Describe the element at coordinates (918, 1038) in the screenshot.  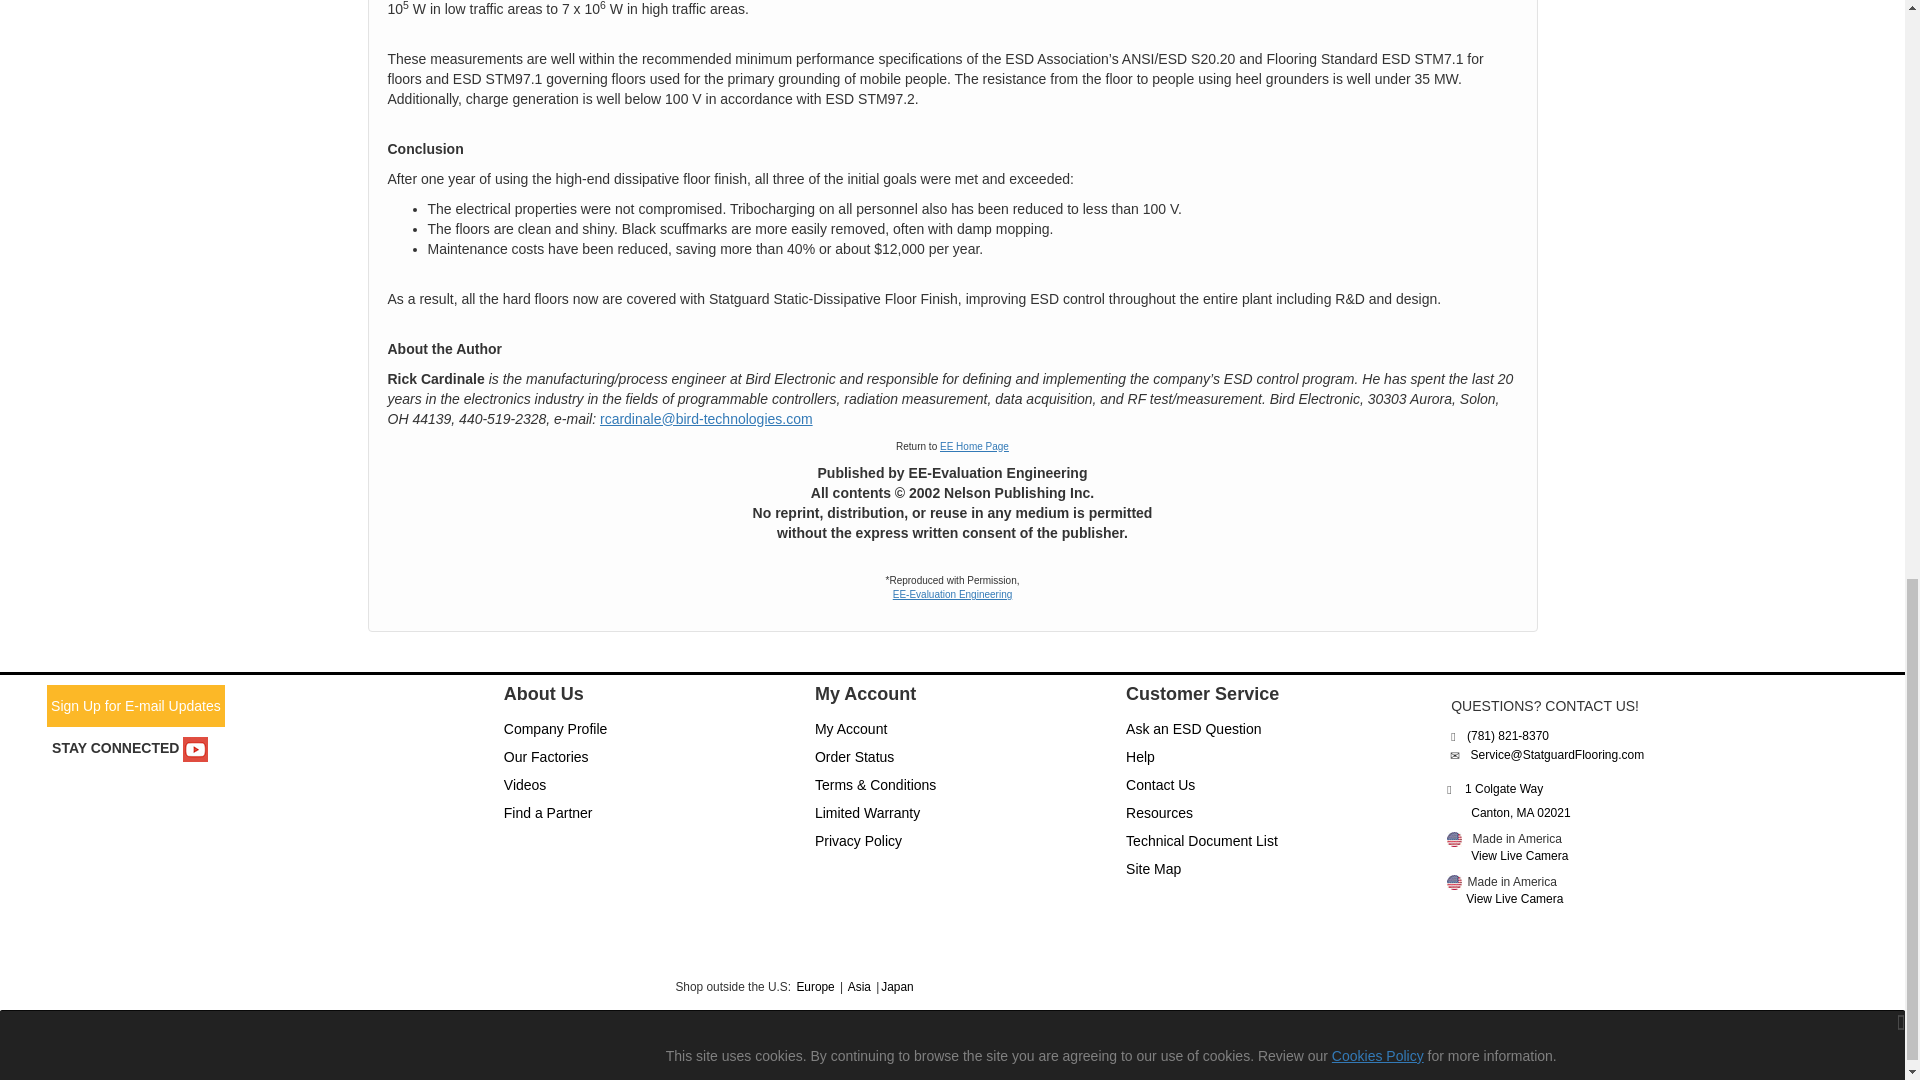
I see `Protektive Pak` at that location.